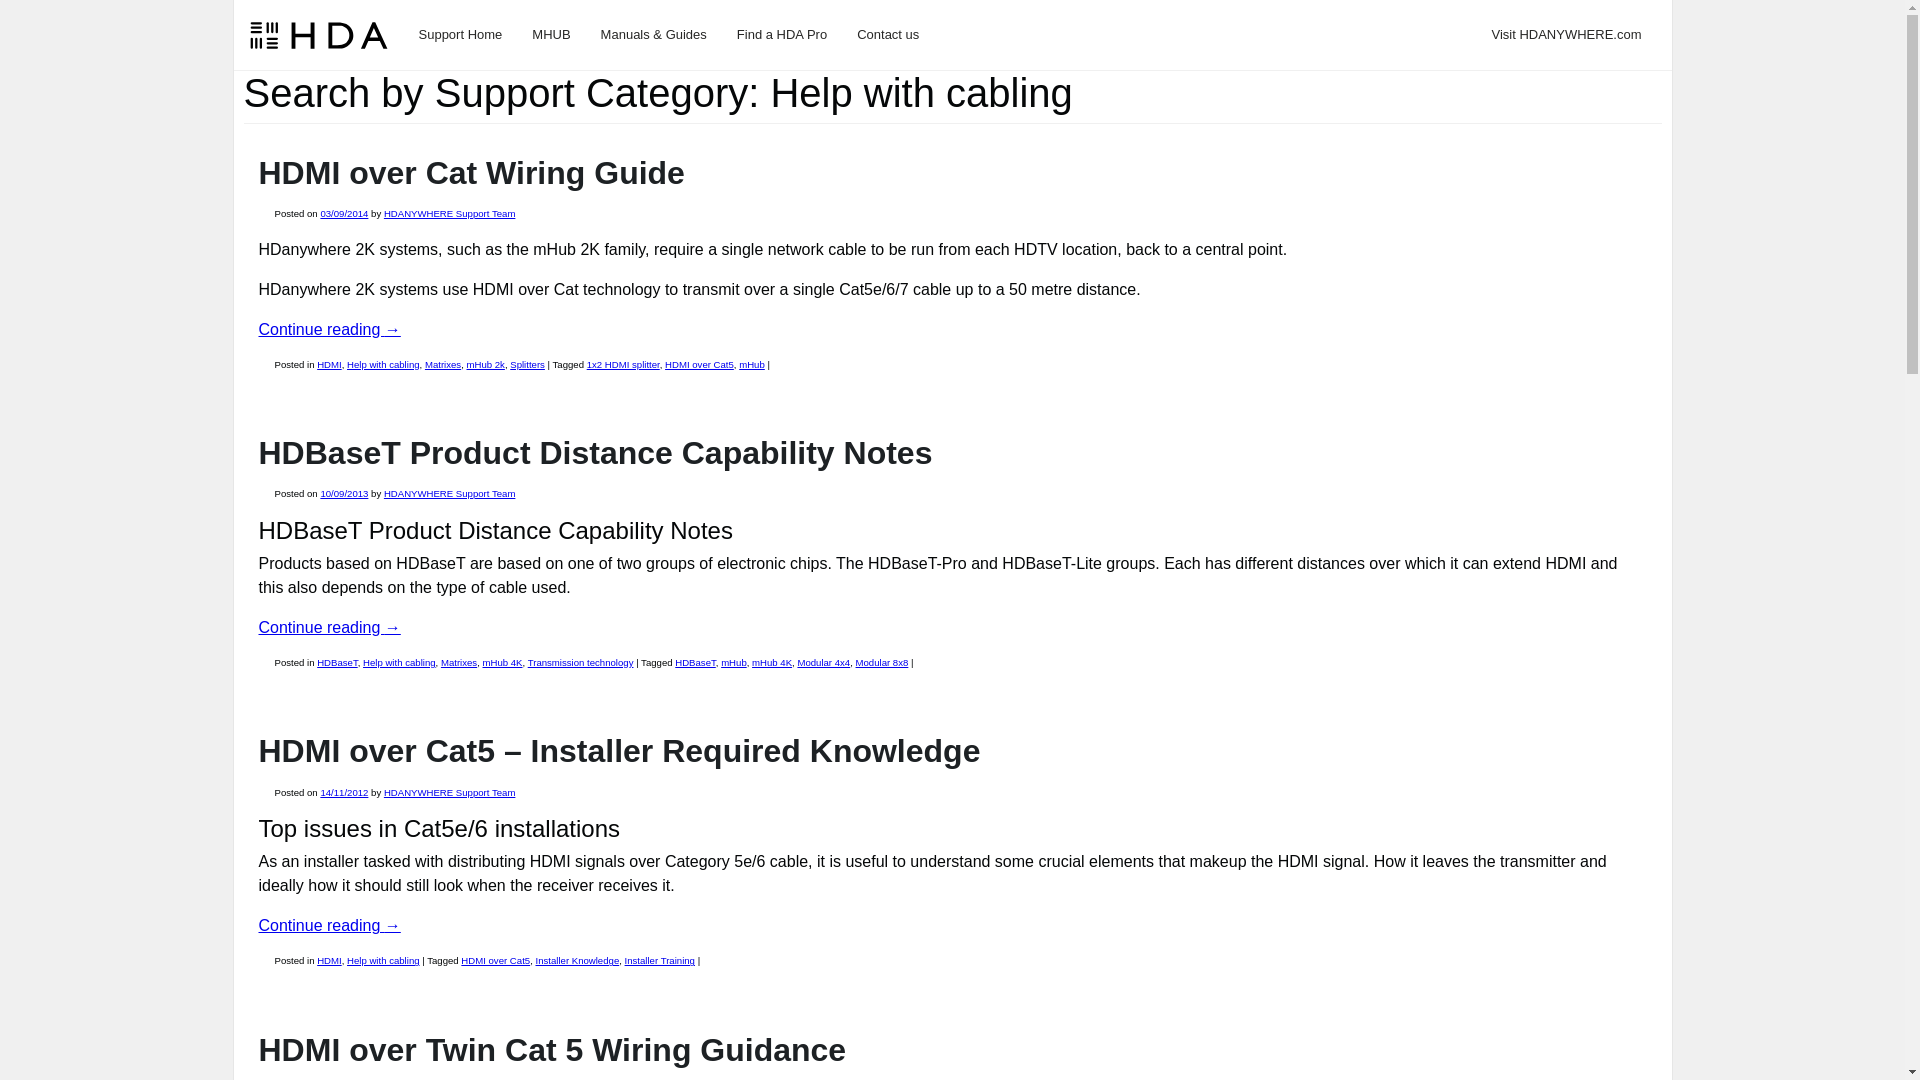 The image size is (1920, 1080). What do you see at coordinates (470, 173) in the screenshot?
I see `Permalink to HDMI over Cat Wiring Guide` at bounding box center [470, 173].